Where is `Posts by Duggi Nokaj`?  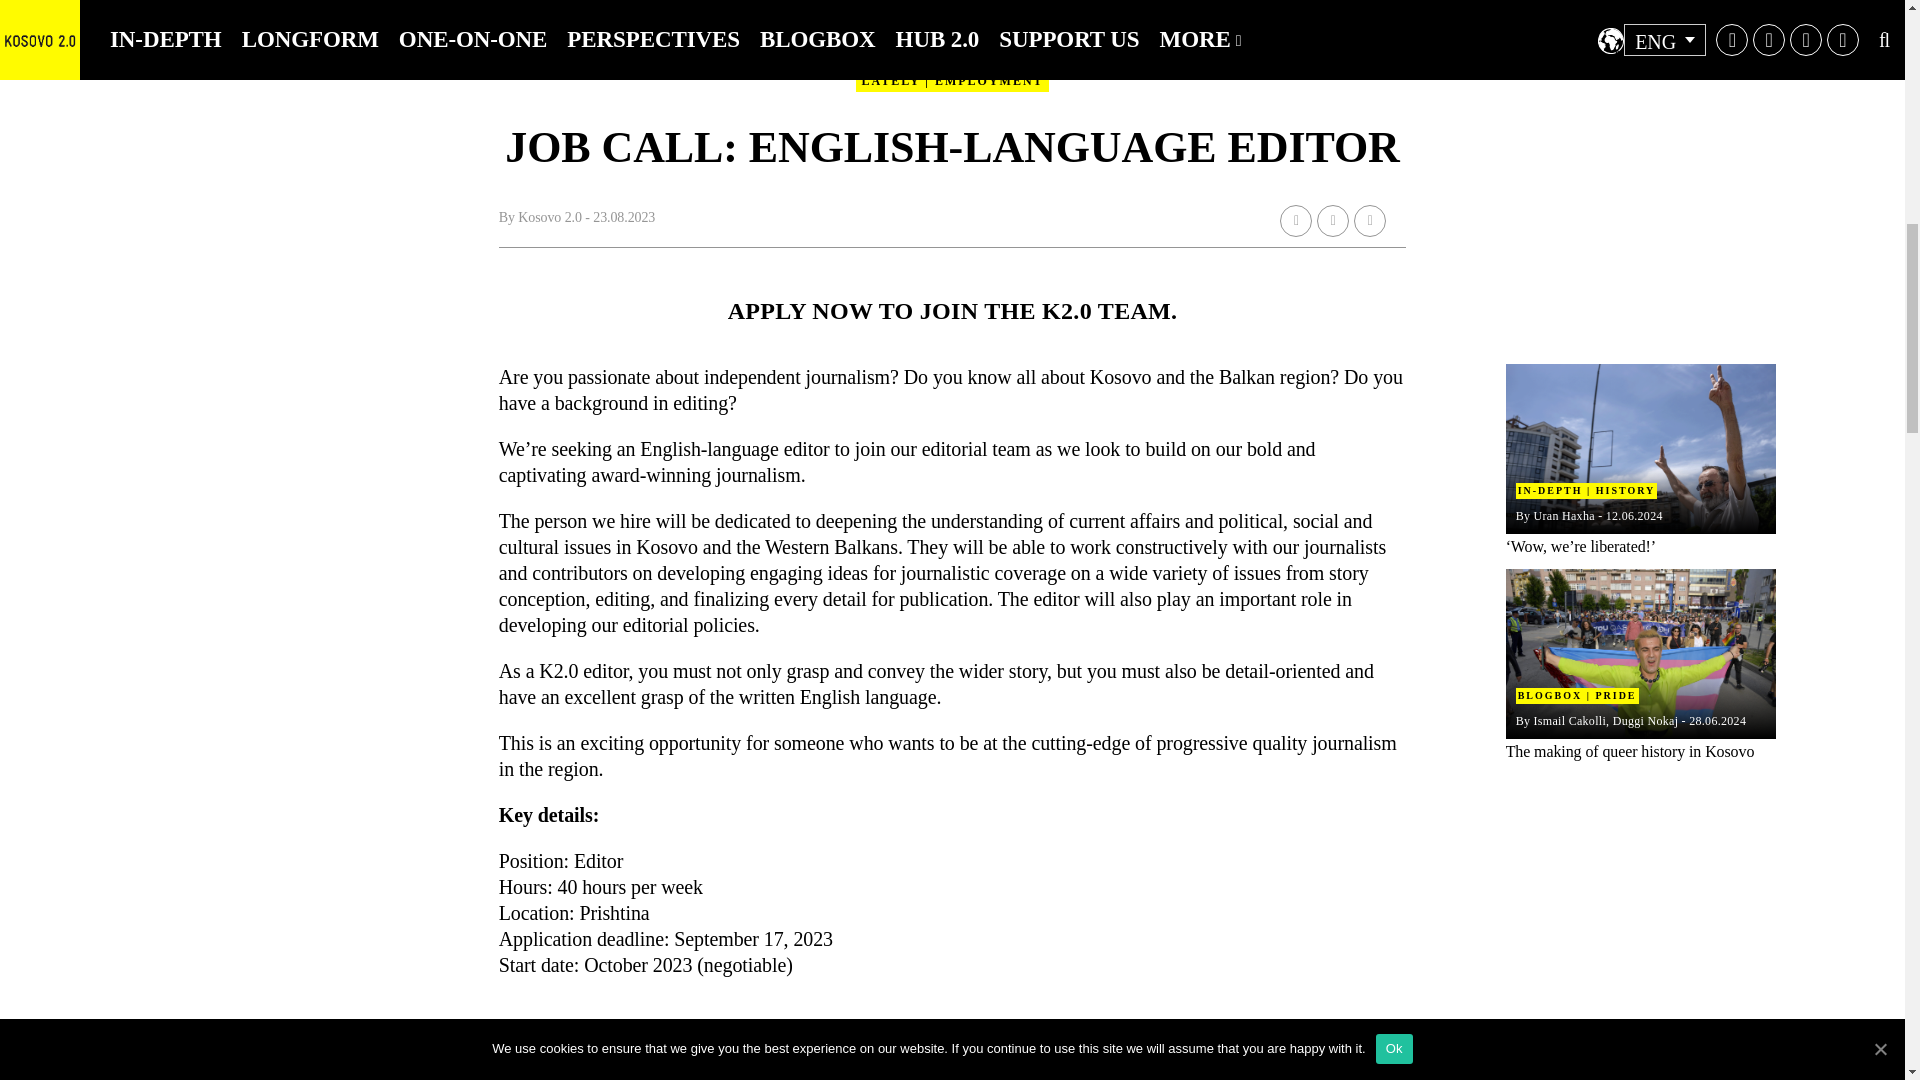 Posts by Duggi Nokaj is located at coordinates (1645, 720).